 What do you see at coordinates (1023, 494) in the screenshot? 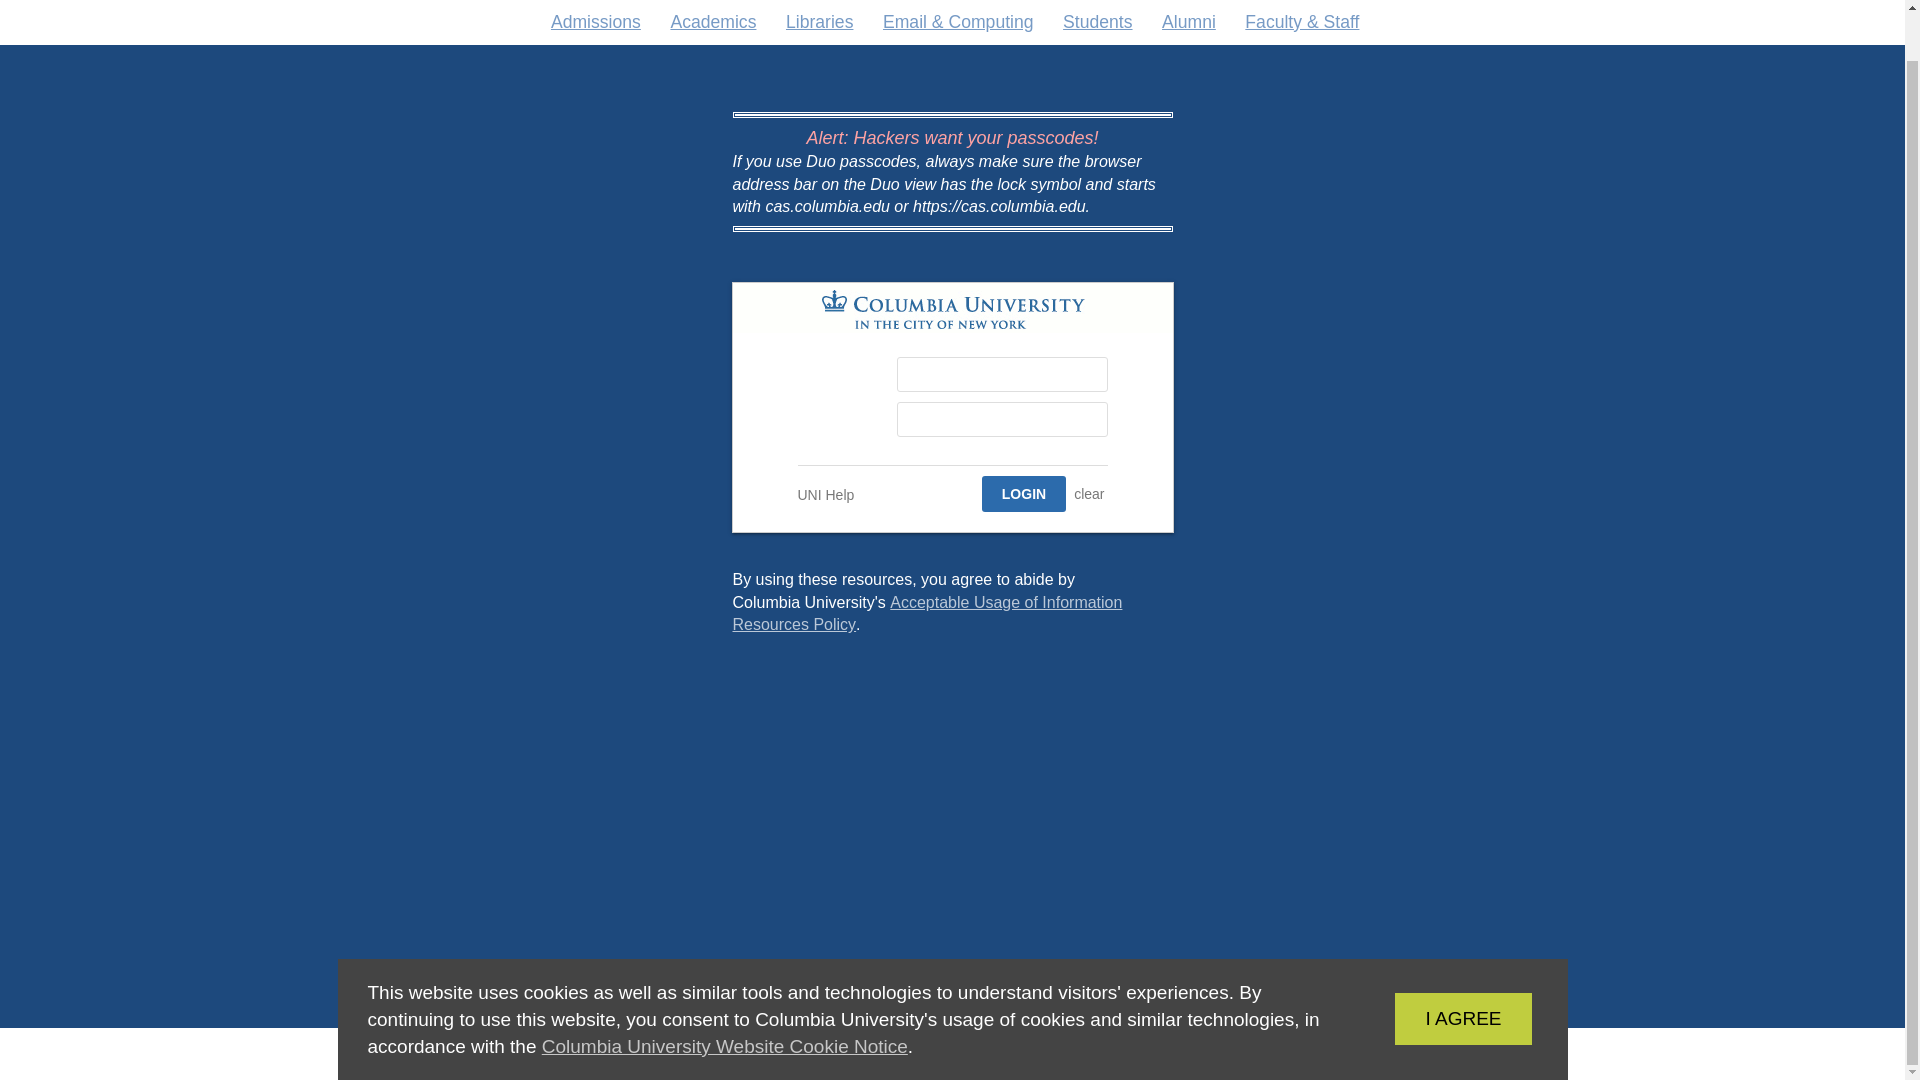
I see `Columbia University Website Cookie Notice` at bounding box center [1023, 494].